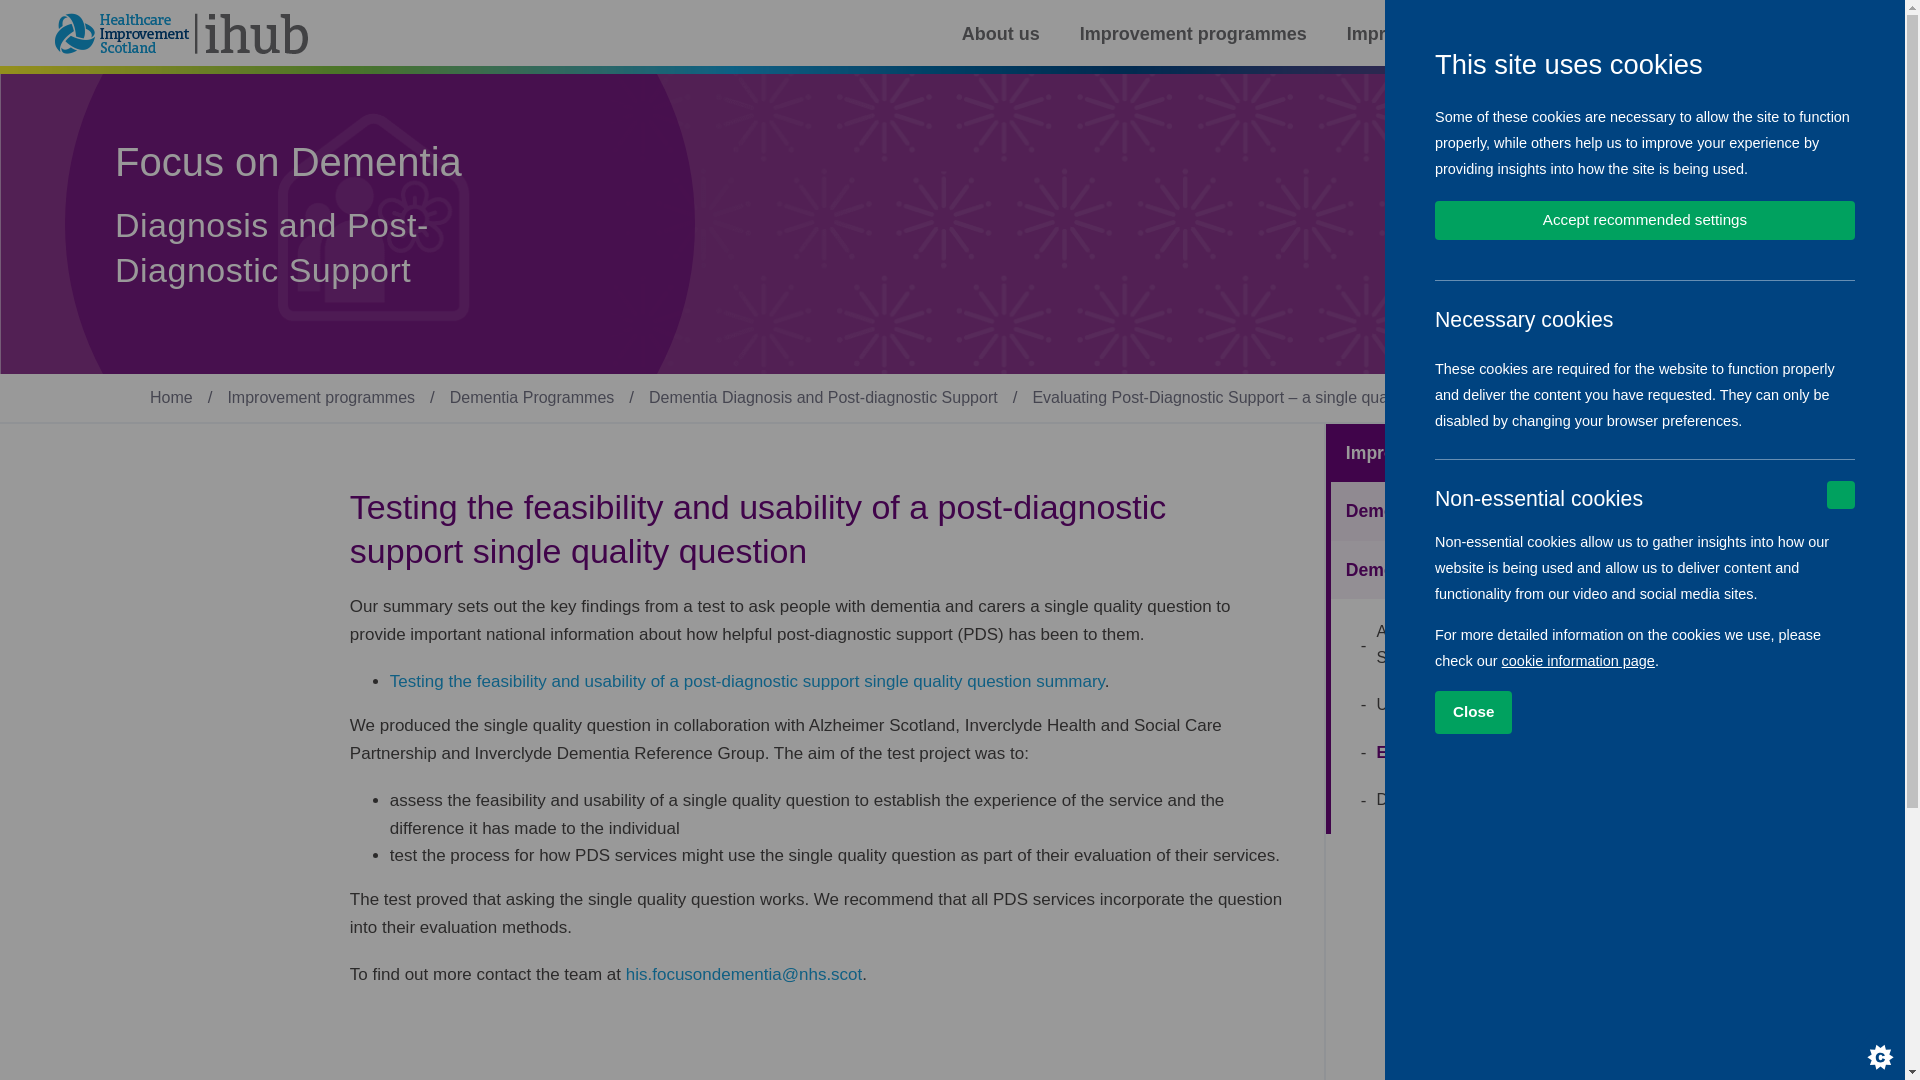 The height and width of the screenshot is (1080, 1920). Describe the element at coordinates (1708, 34) in the screenshot. I see `Events` at that location.